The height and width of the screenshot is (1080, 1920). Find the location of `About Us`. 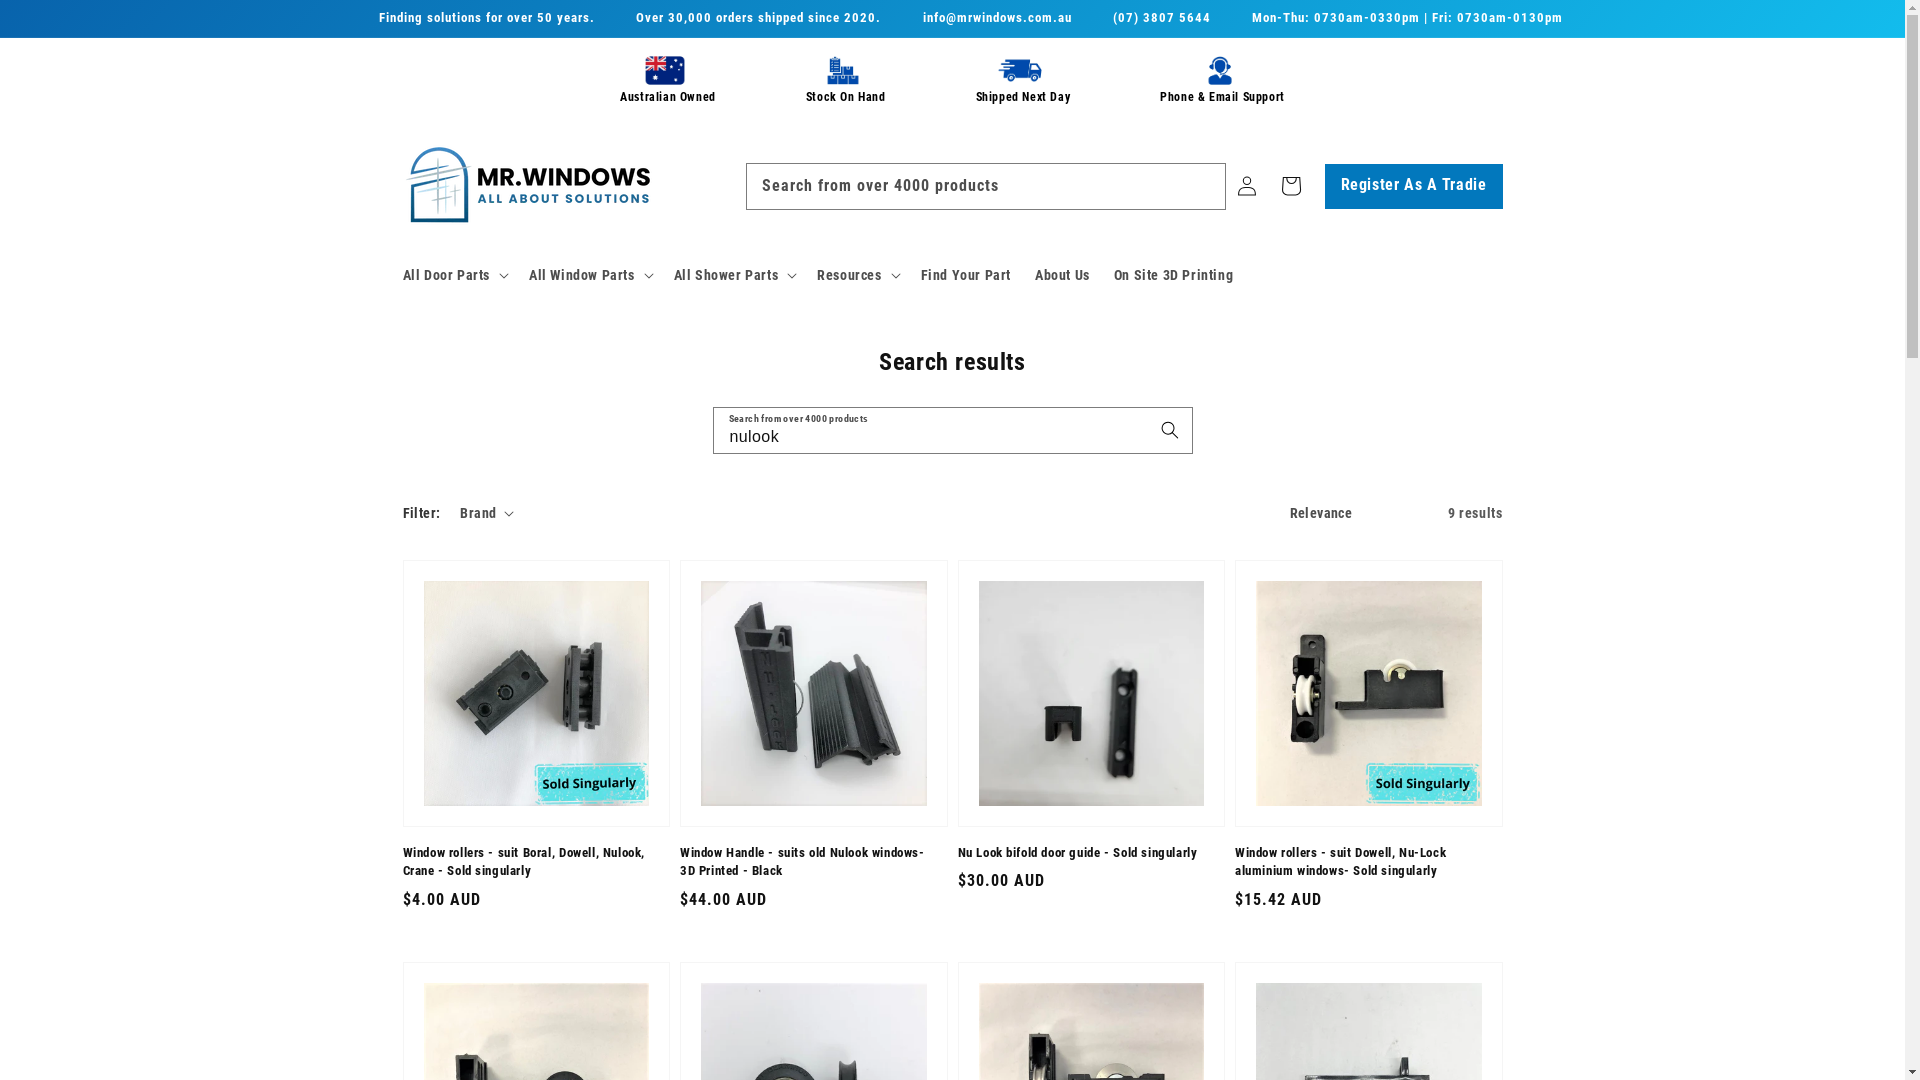

About Us is located at coordinates (1062, 275).